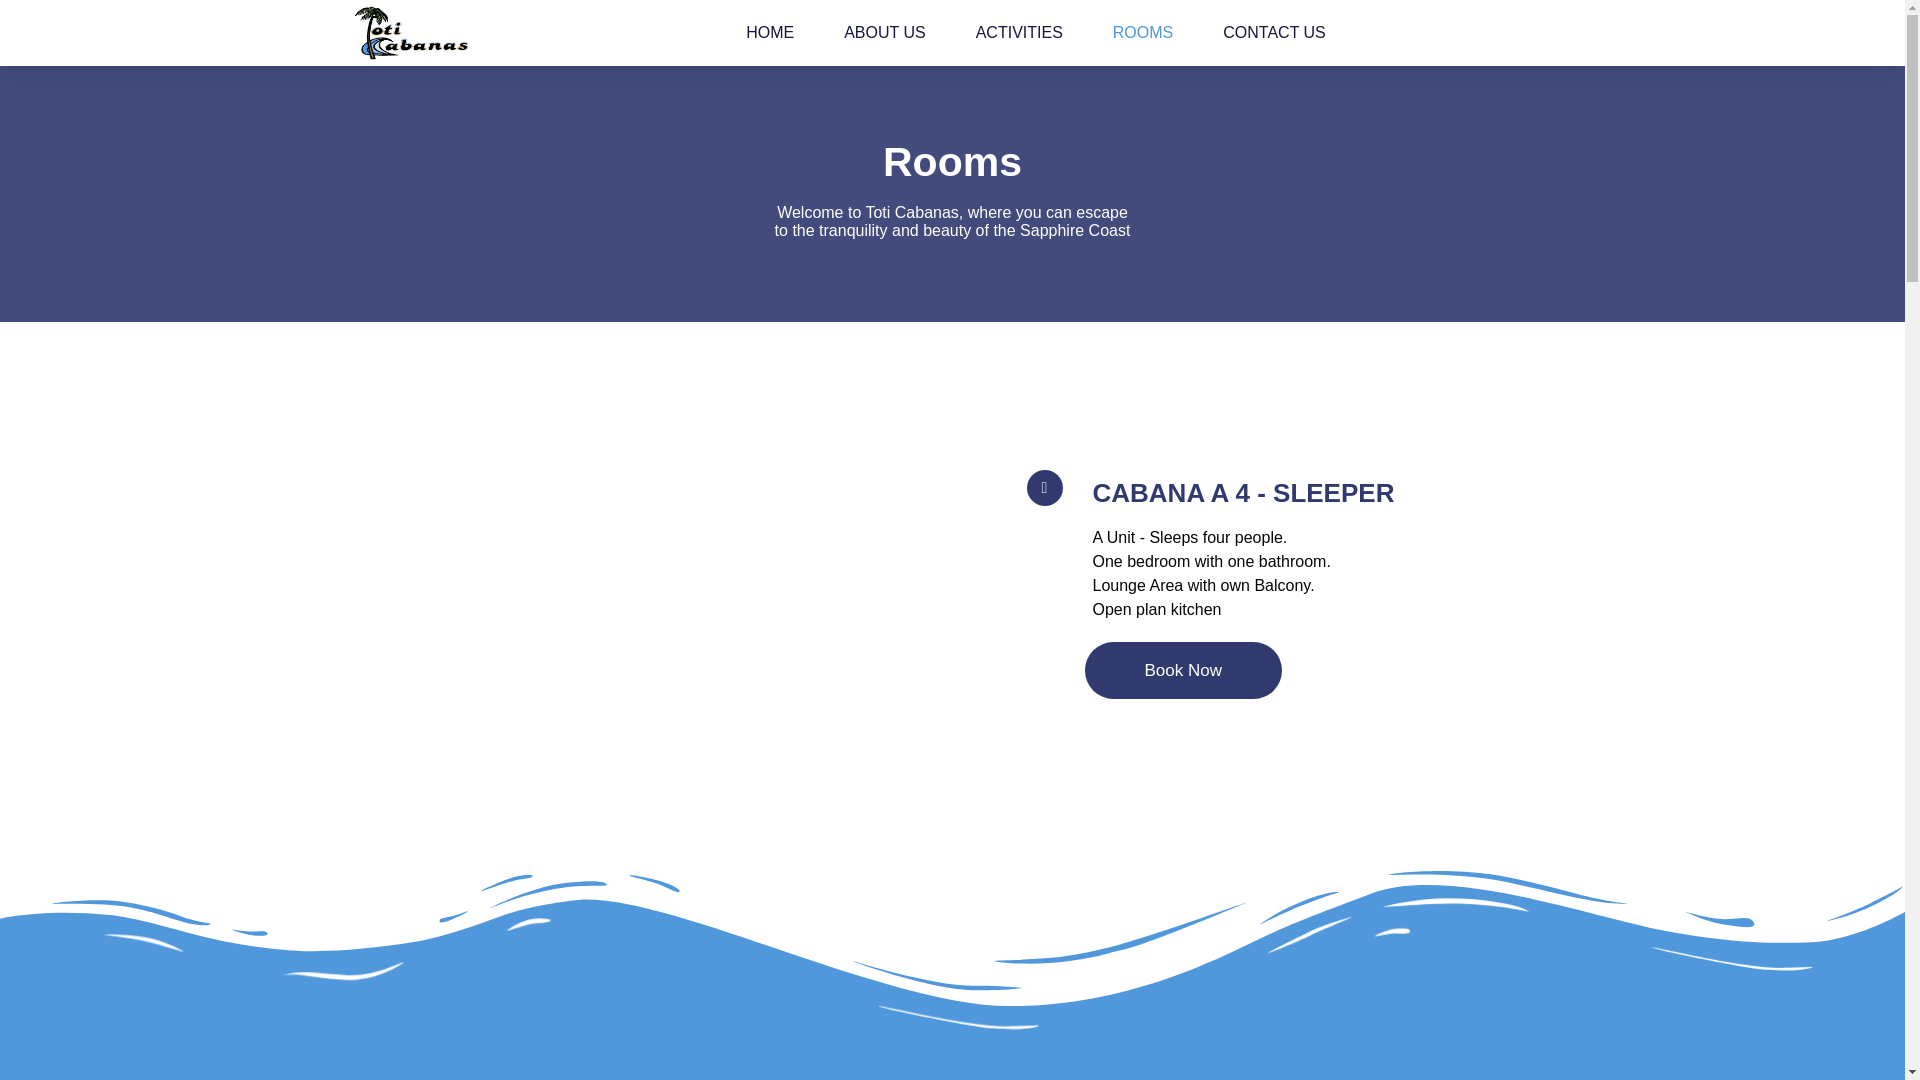 The width and height of the screenshot is (1920, 1080). Describe the element at coordinates (1182, 670) in the screenshot. I see `Book Now` at that location.